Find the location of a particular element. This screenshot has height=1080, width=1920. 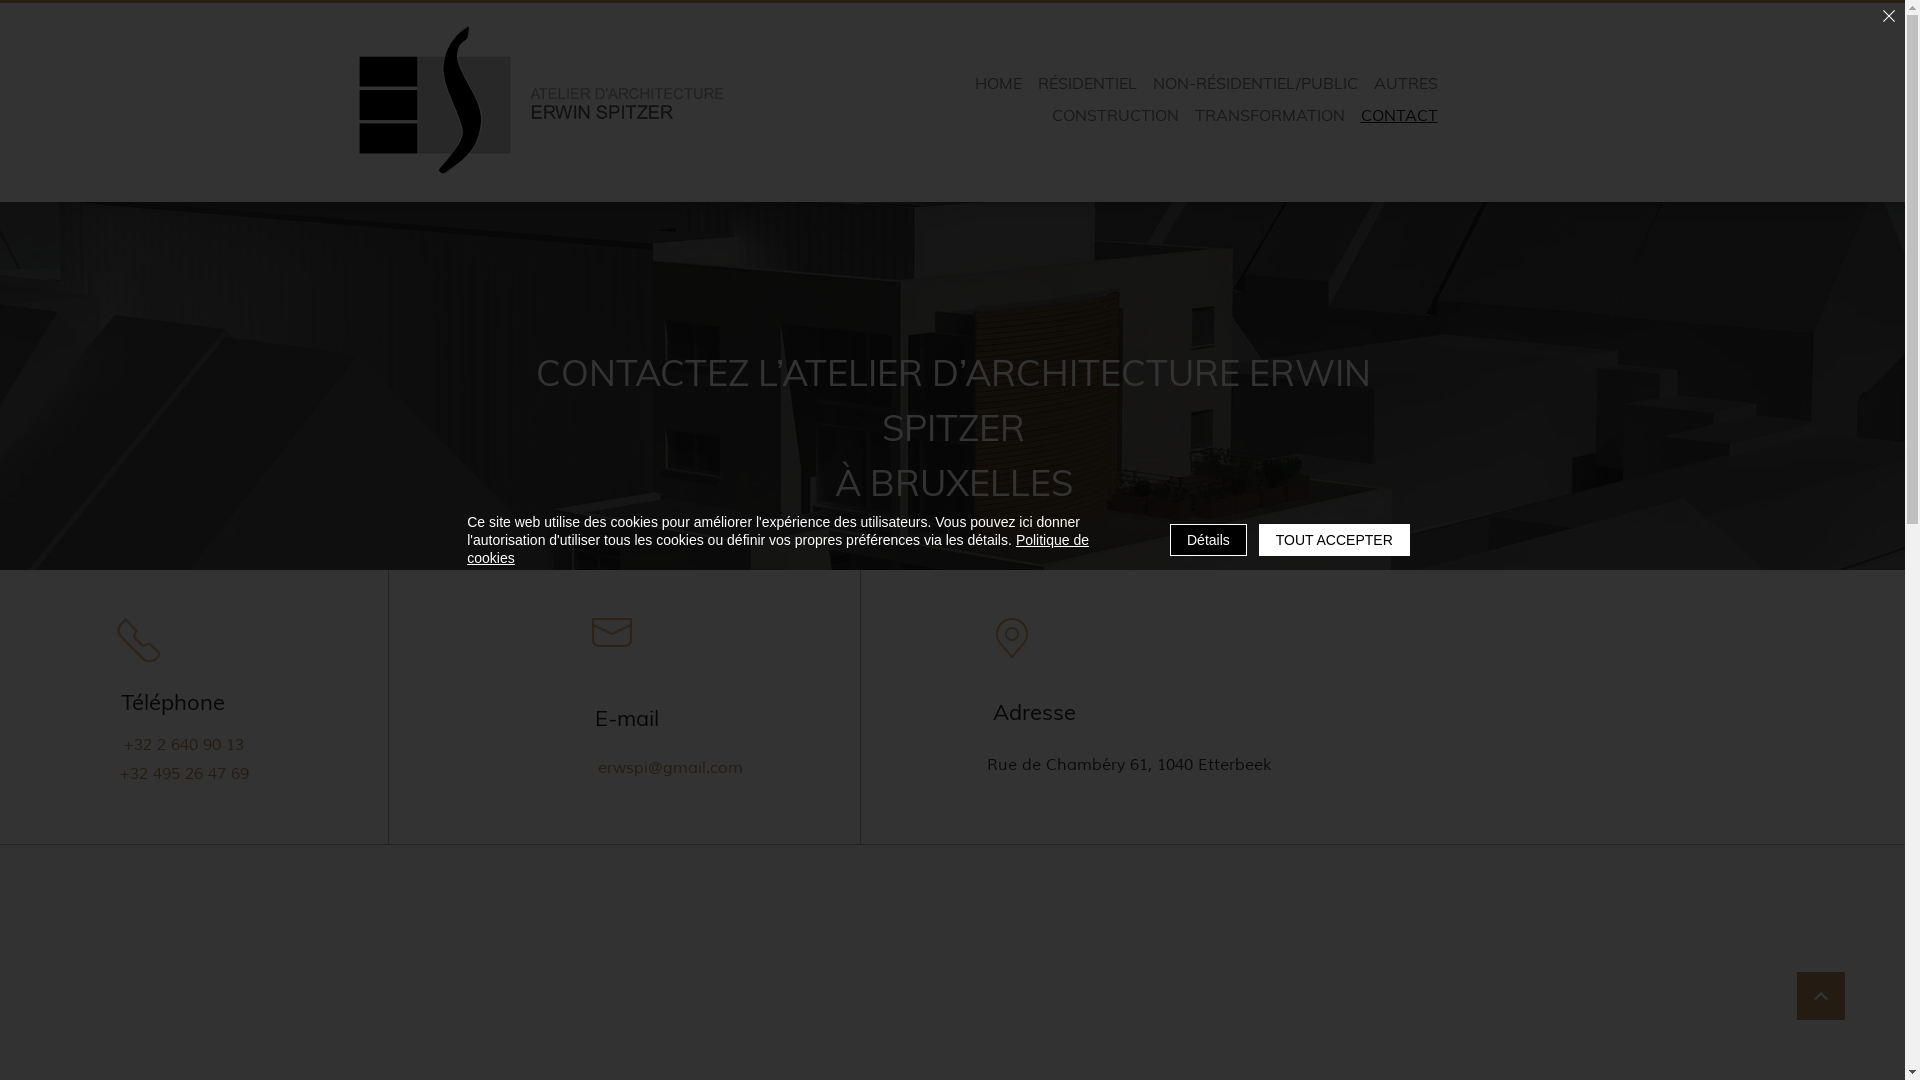

HOME is located at coordinates (998, 83).